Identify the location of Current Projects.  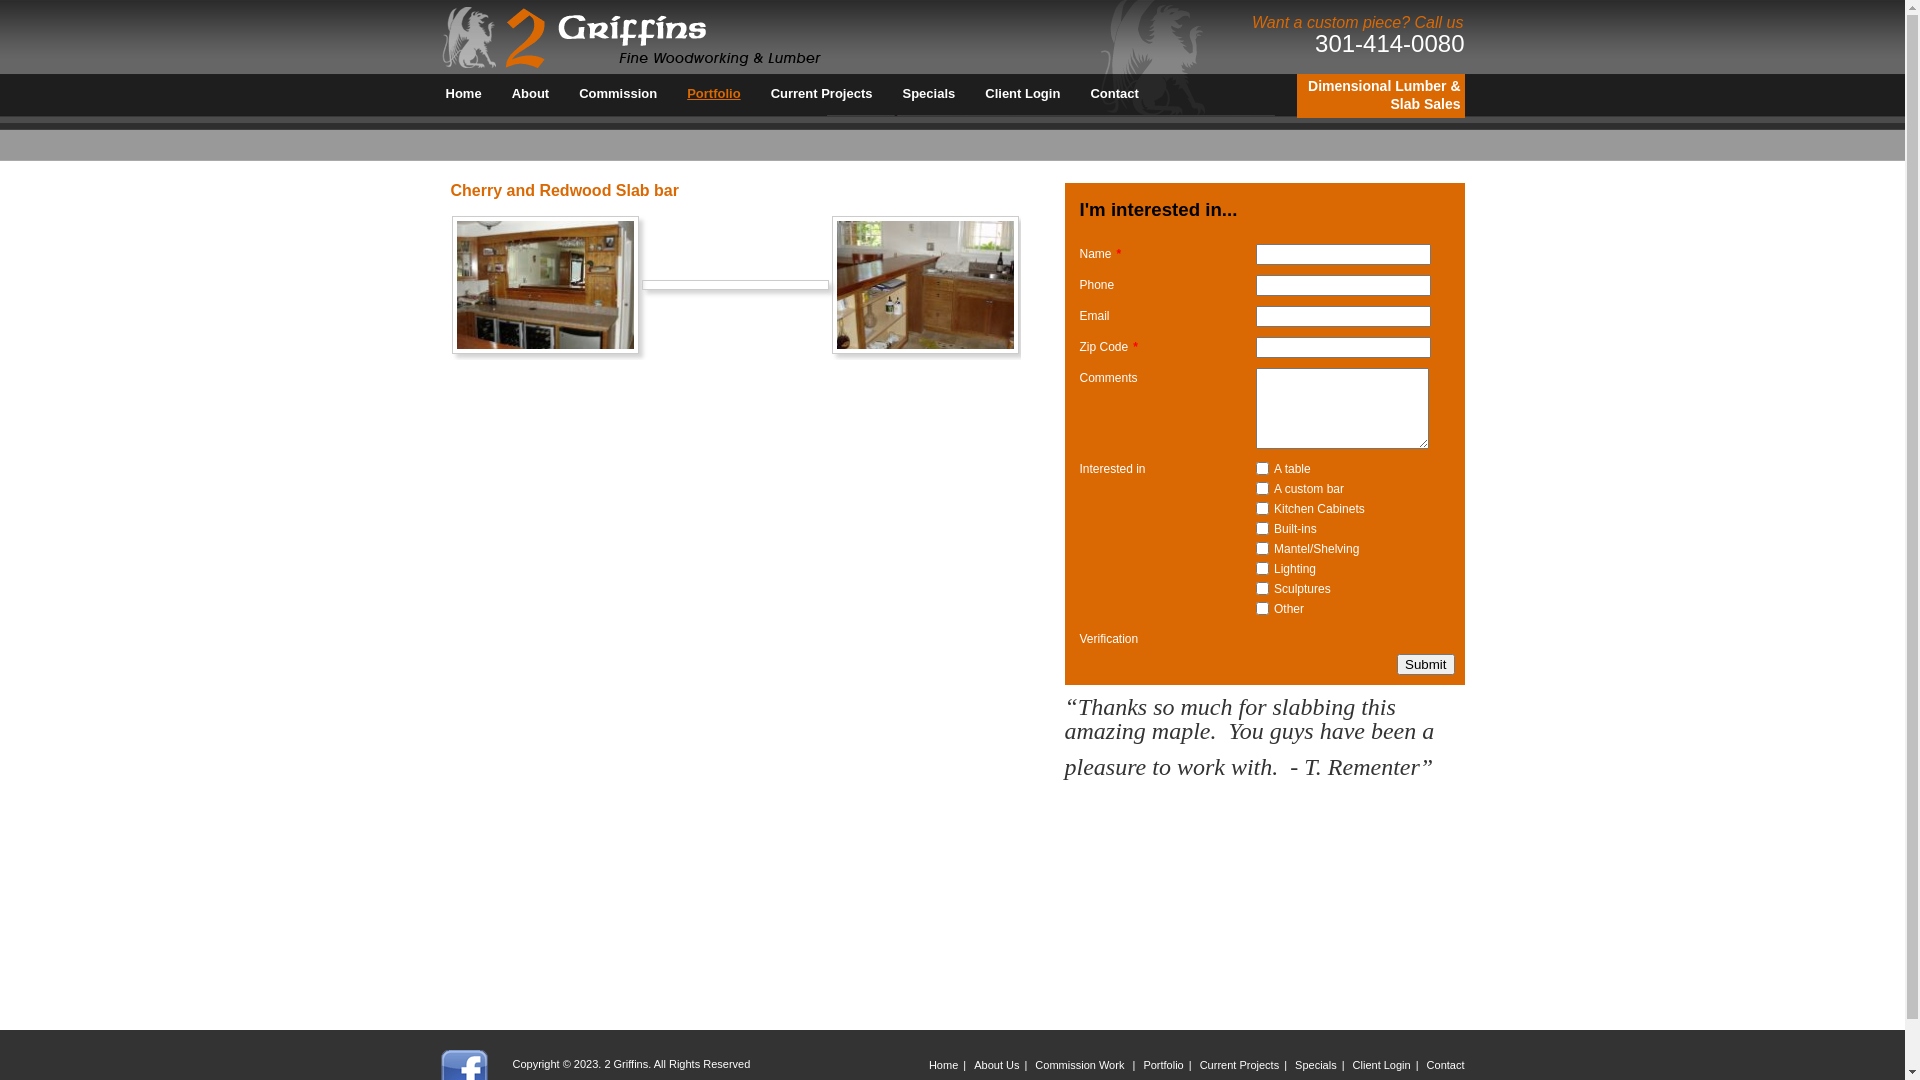
(1240, 1065).